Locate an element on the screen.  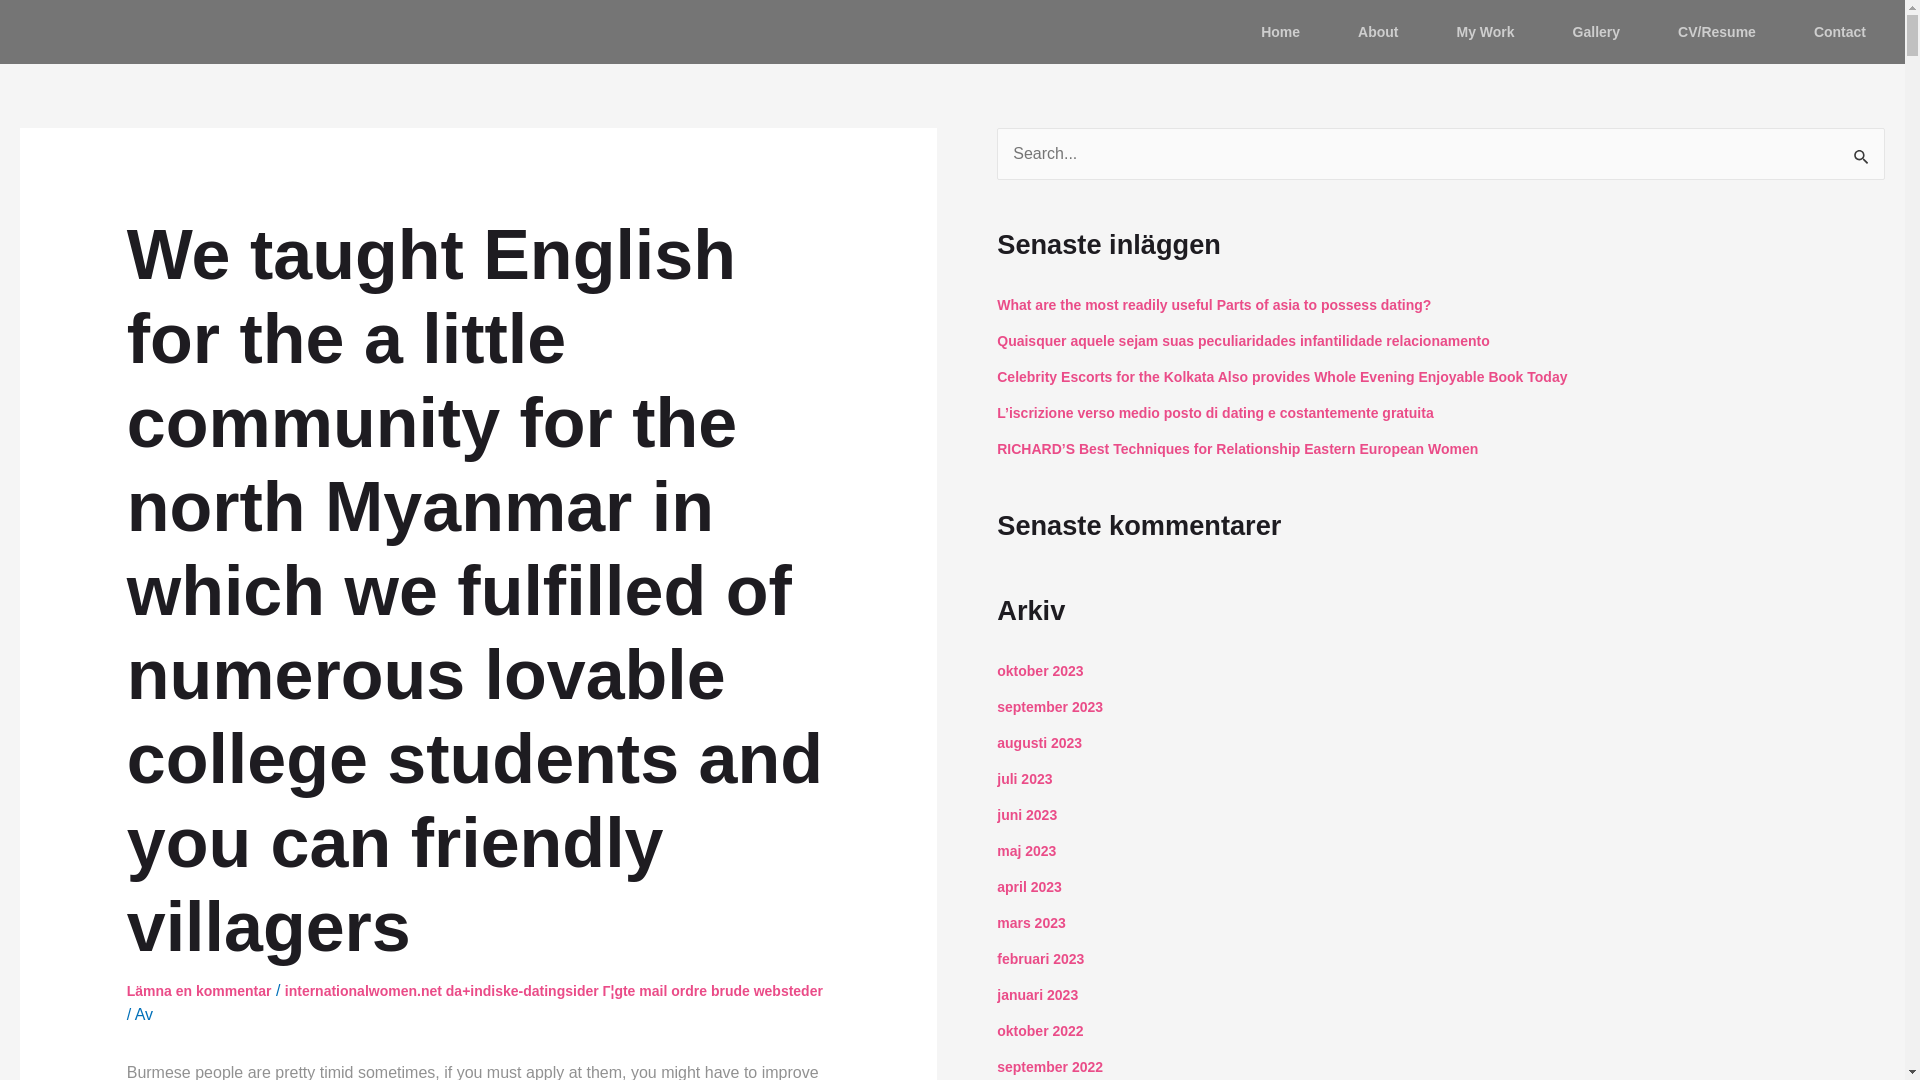
maj 2023 is located at coordinates (1026, 850).